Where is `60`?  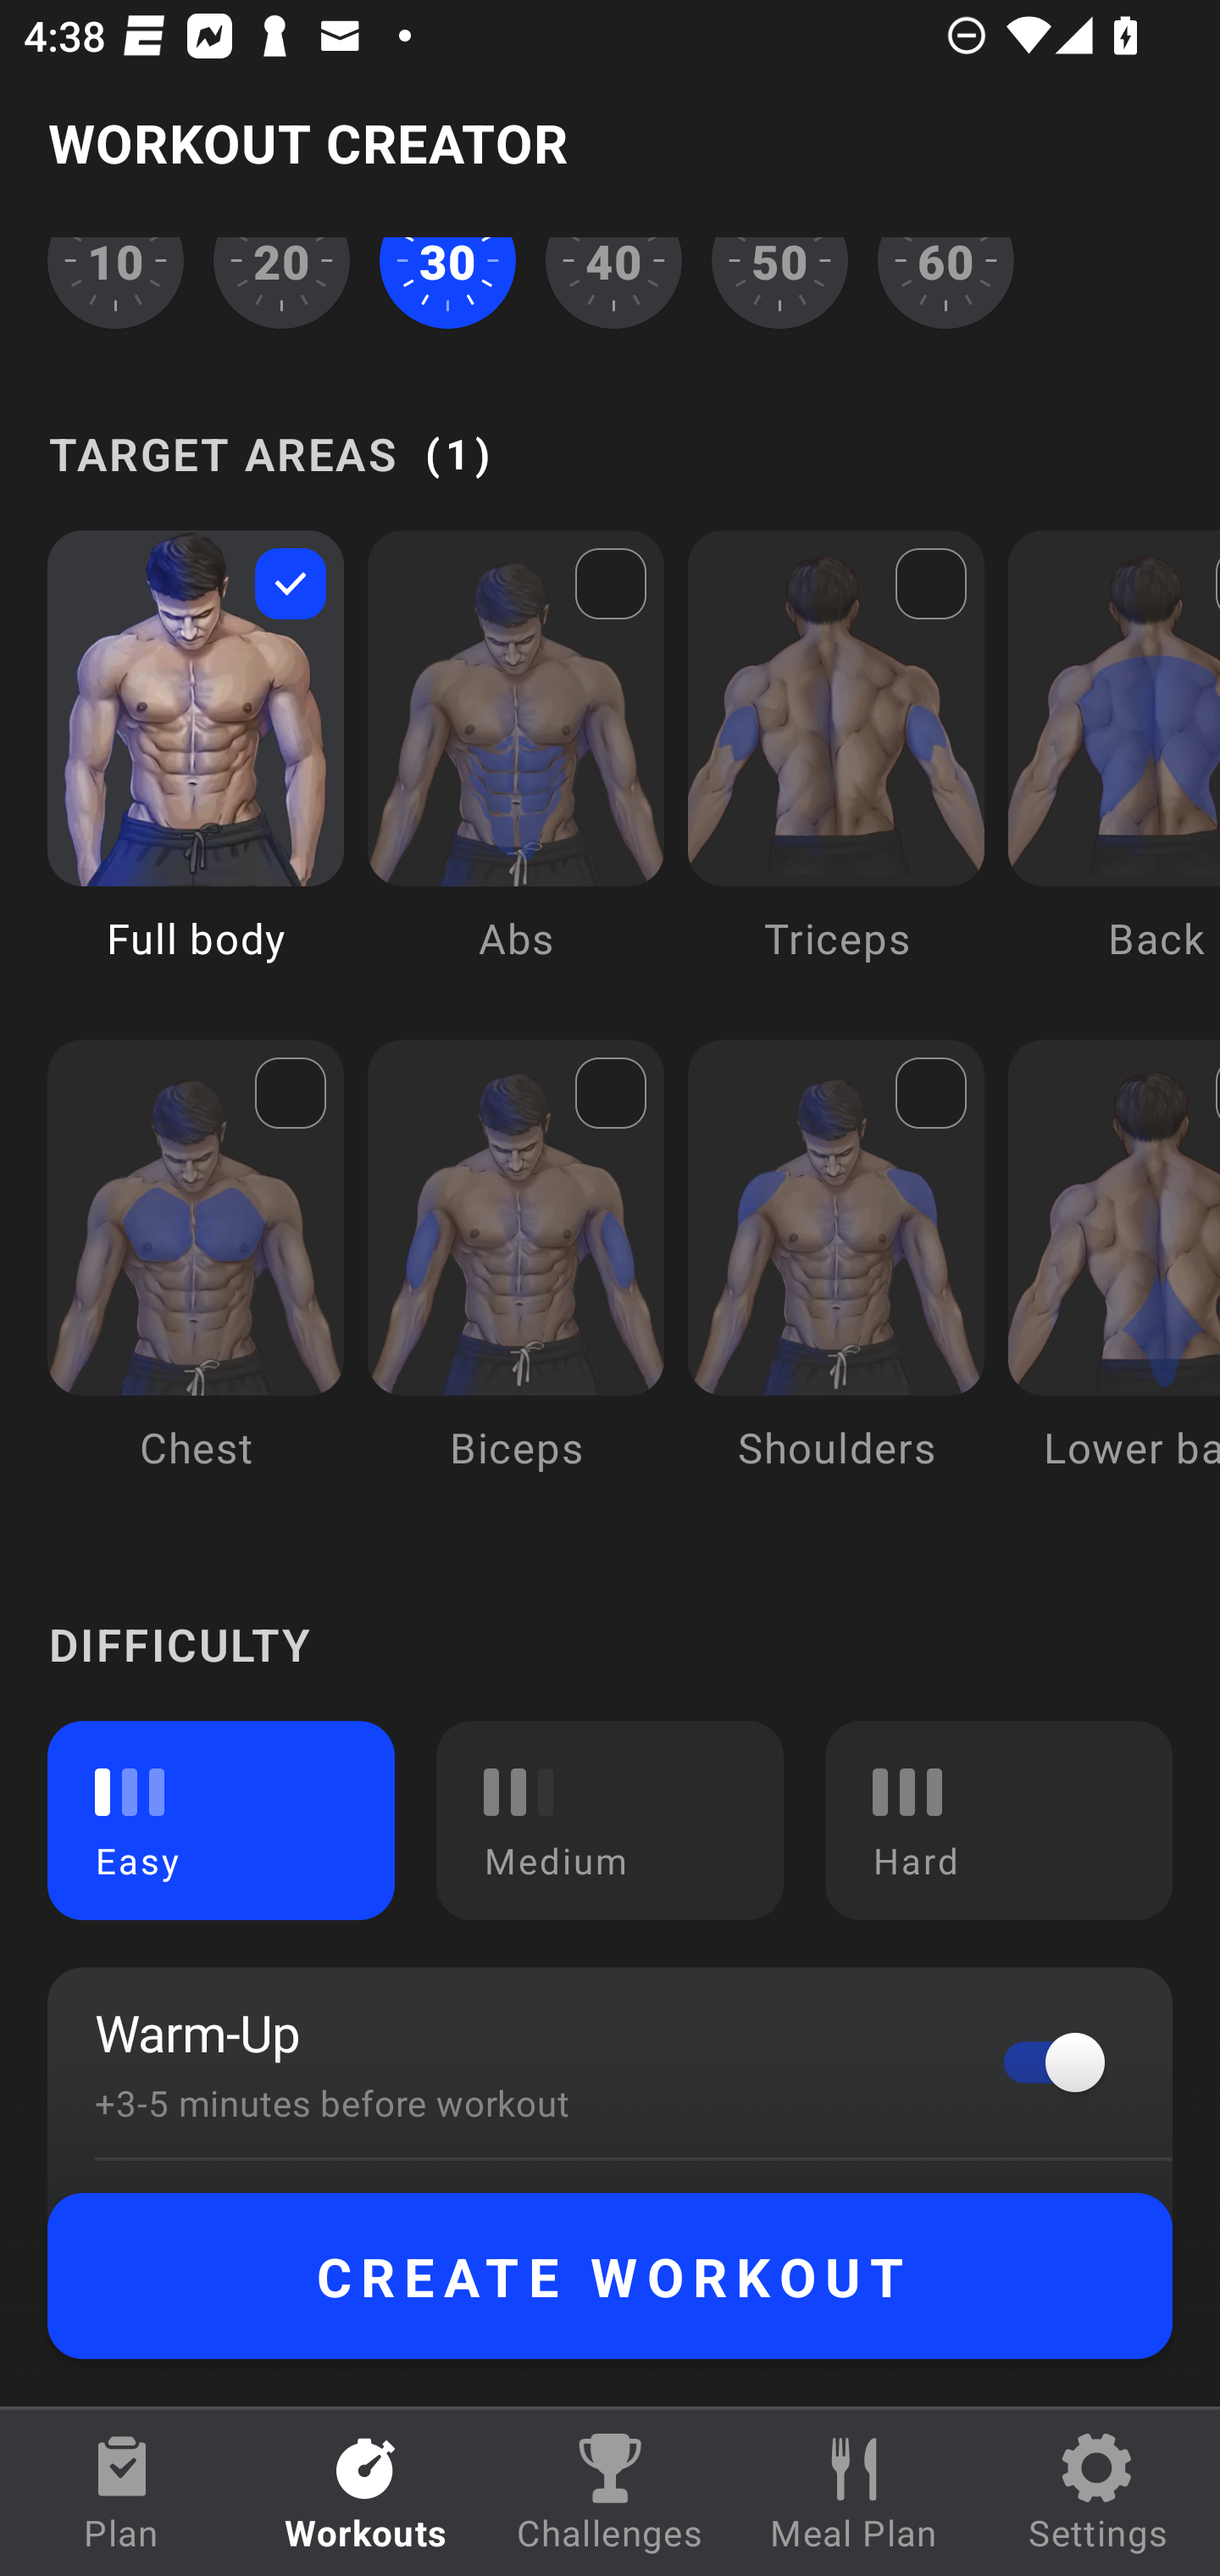 60 is located at coordinates (945, 285).